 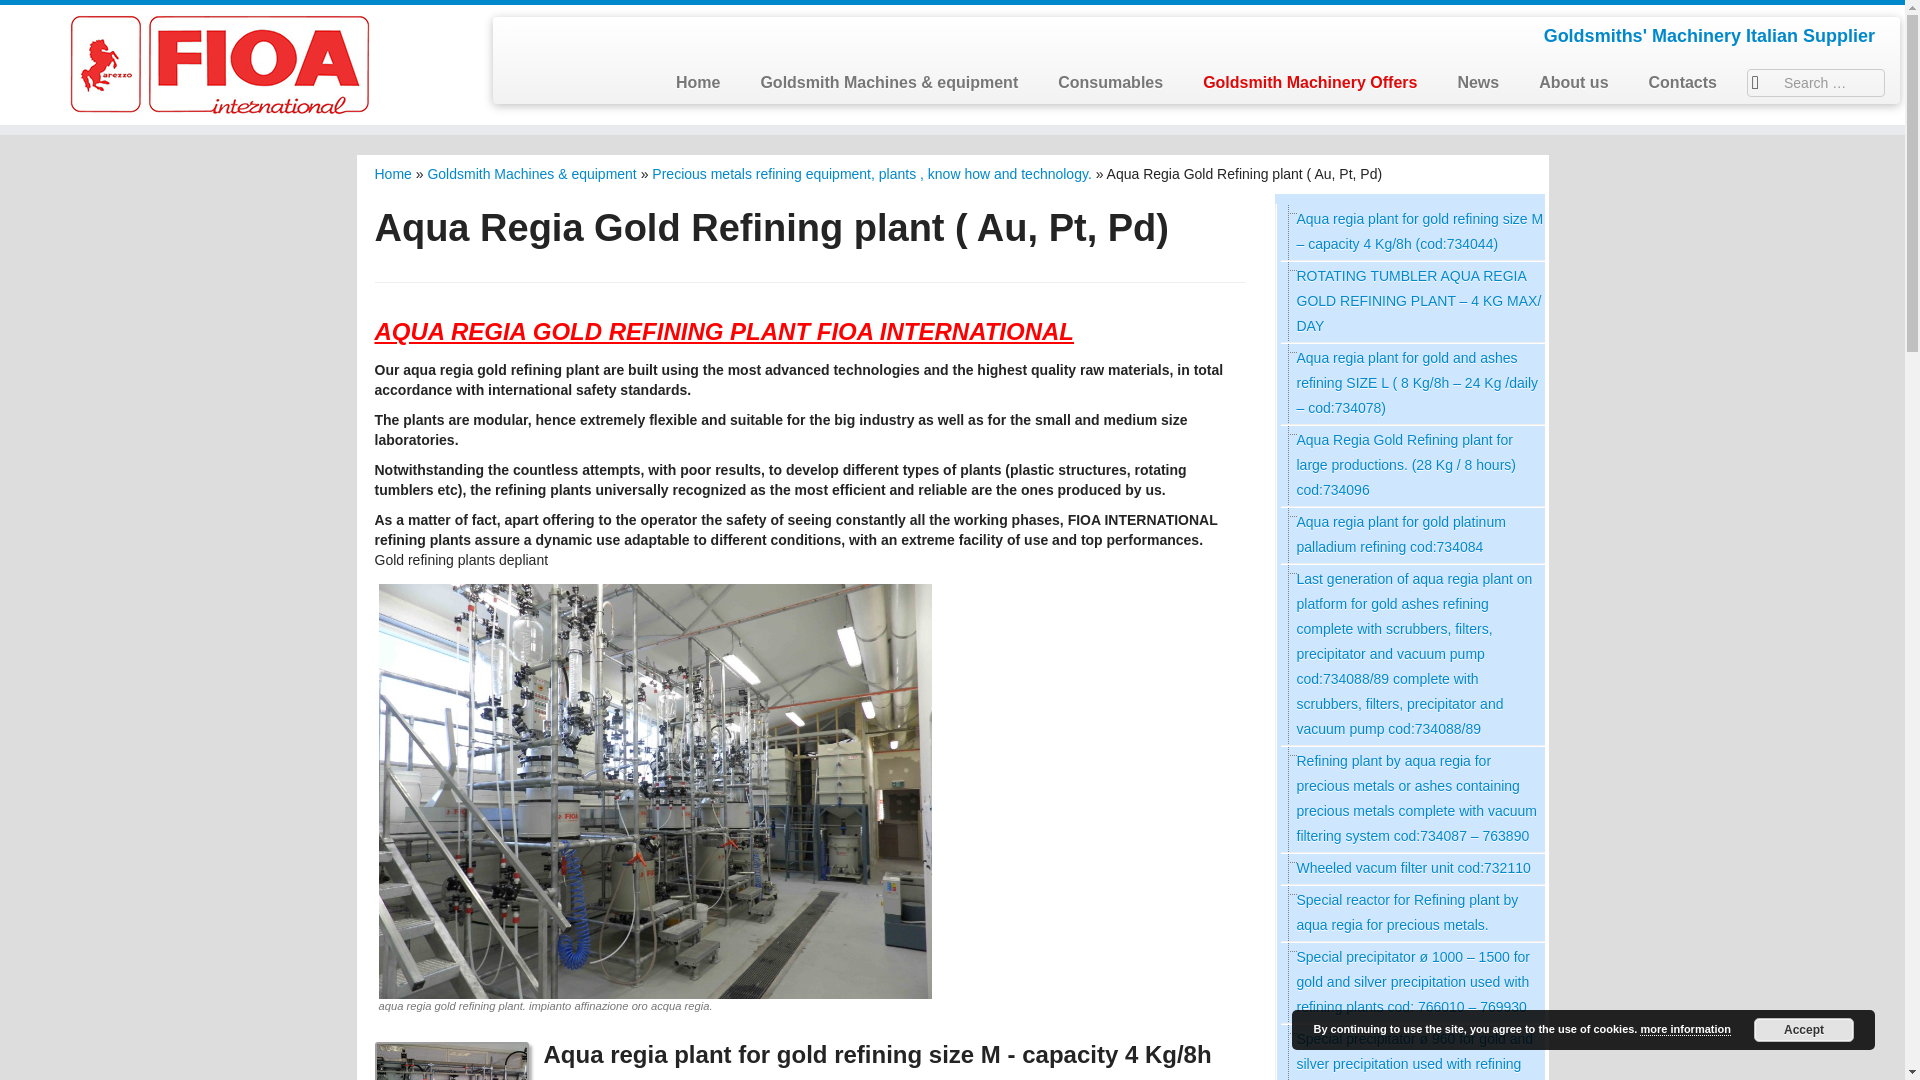 I want to click on Goldsmith Machinery Offers, so click(x=1309, y=82).